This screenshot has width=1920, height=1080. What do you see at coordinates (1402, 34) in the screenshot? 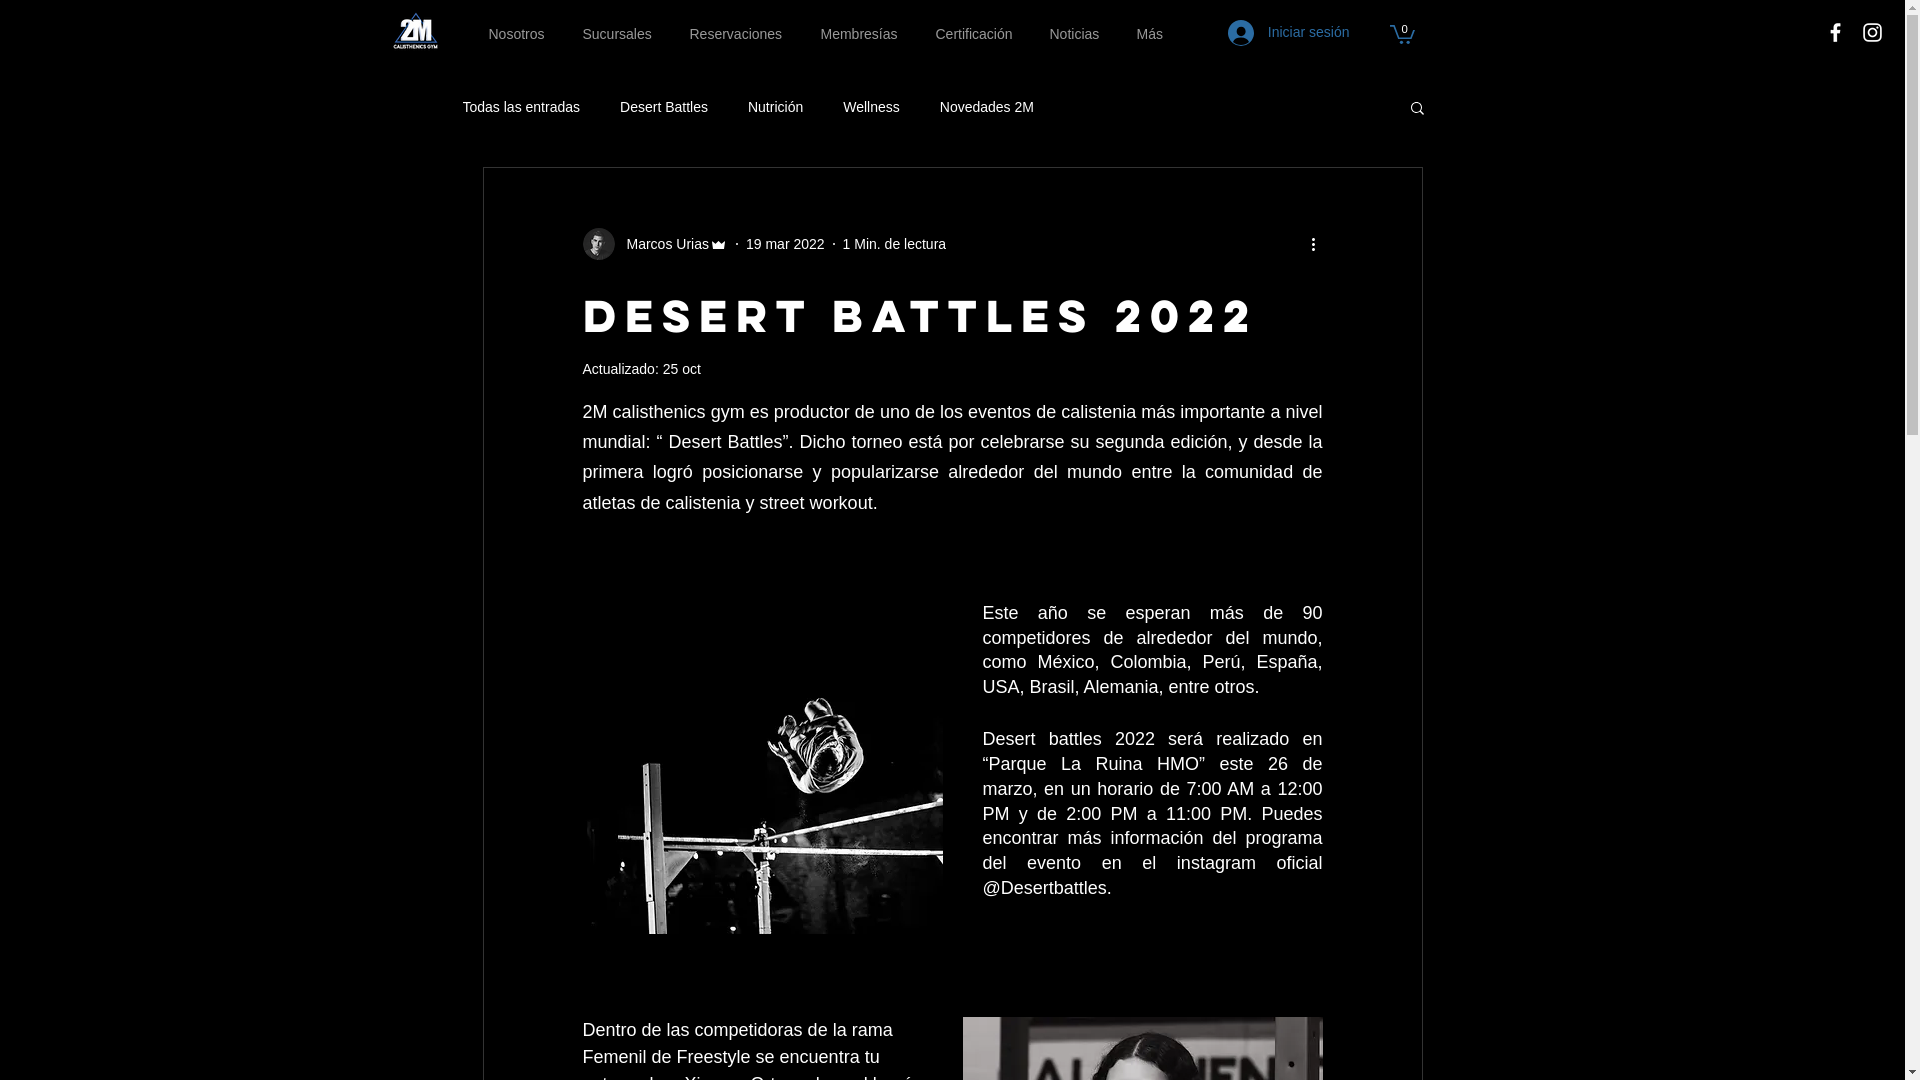
I see `0` at bounding box center [1402, 34].